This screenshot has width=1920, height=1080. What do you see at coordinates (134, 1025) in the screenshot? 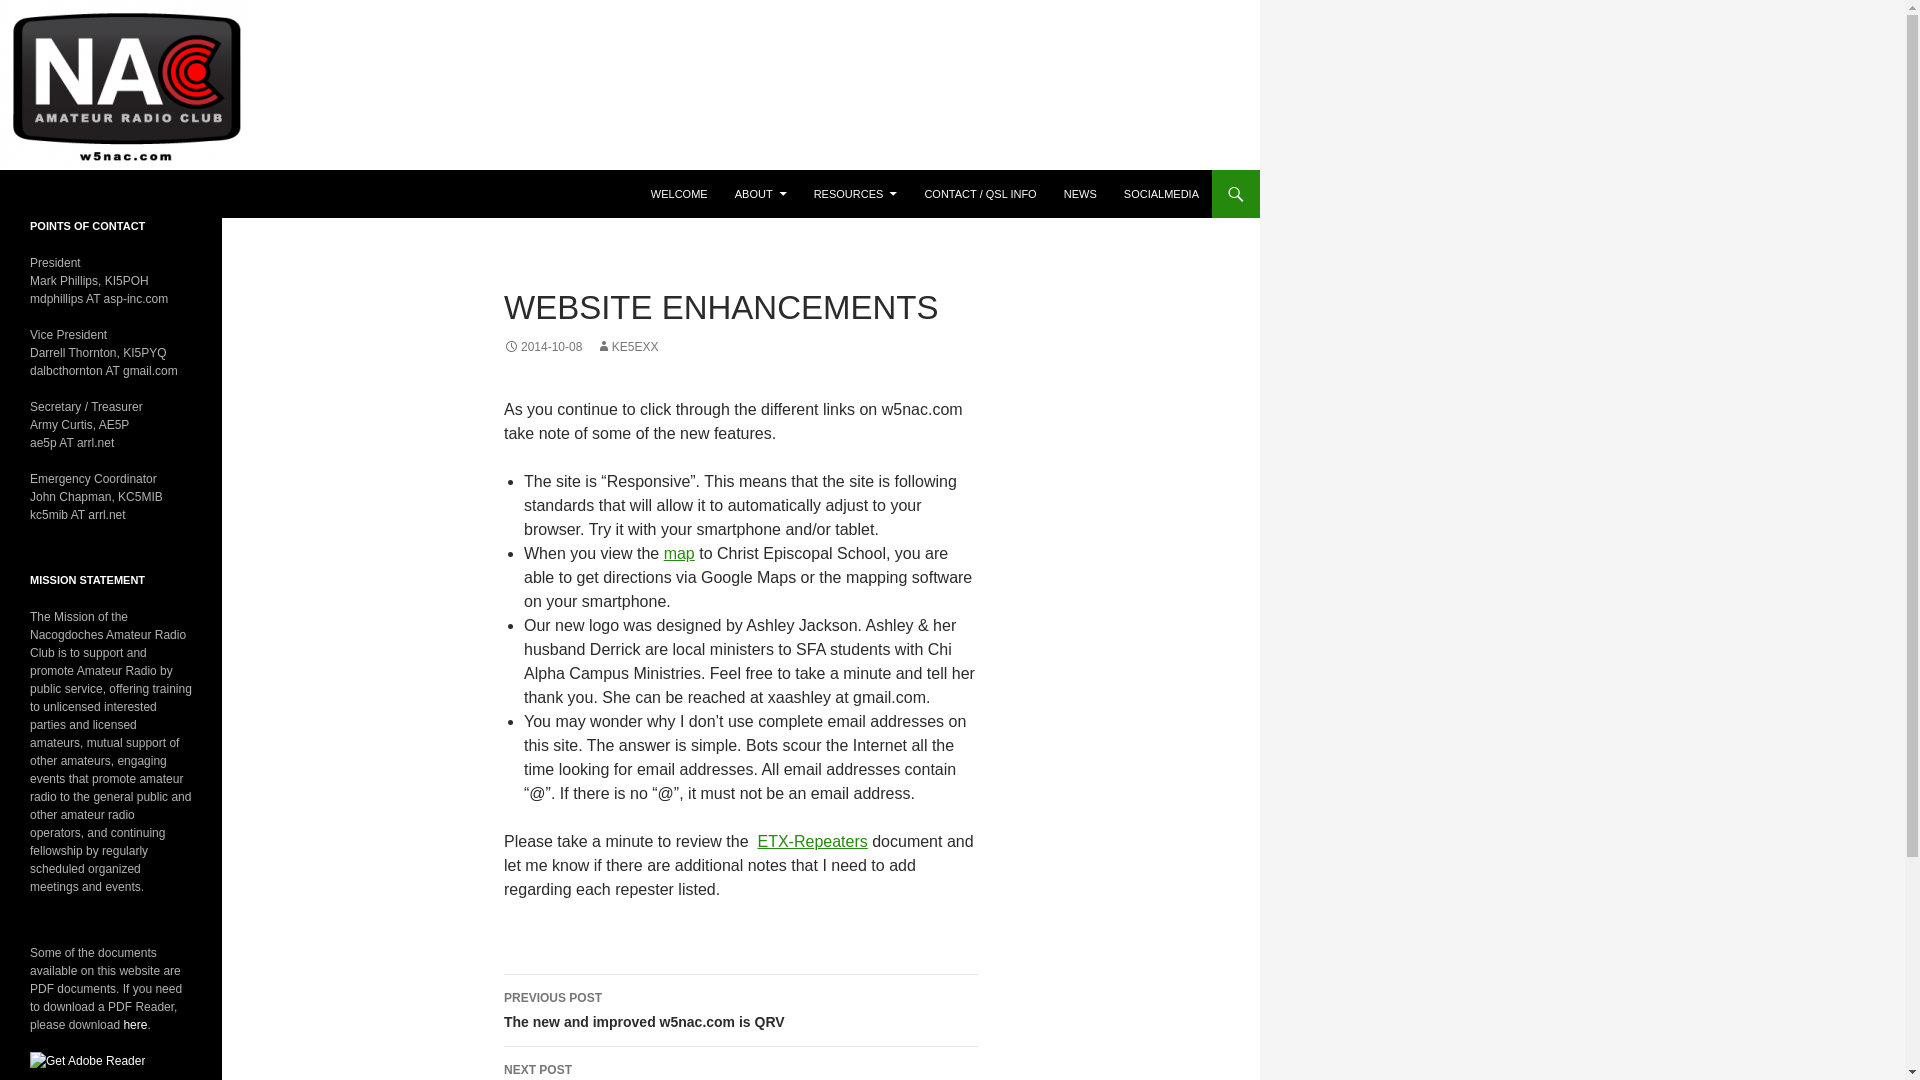
I see `here` at bounding box center [134, 1025].